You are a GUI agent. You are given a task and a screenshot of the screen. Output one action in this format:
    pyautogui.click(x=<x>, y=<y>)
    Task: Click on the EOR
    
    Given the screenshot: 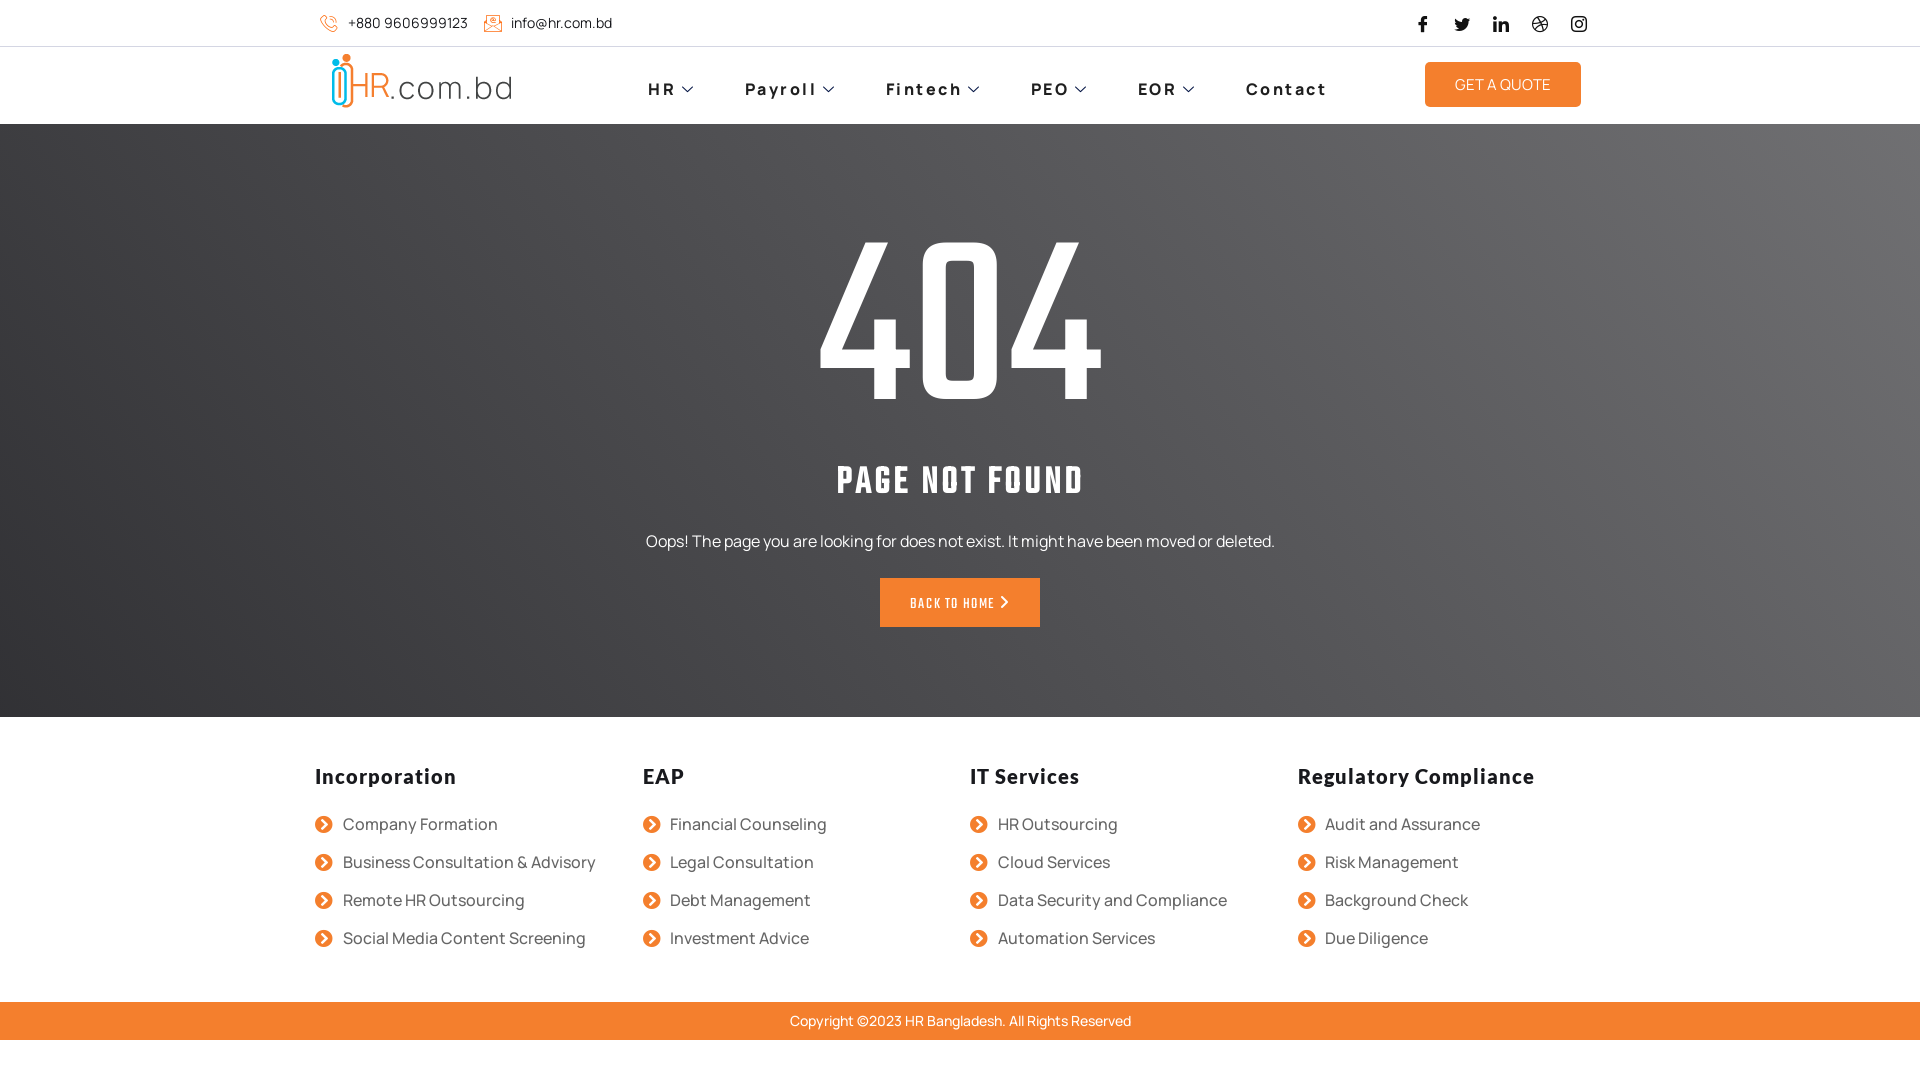 What is the action you would take?
    pyautogui.click(x=1170, y=89)
    